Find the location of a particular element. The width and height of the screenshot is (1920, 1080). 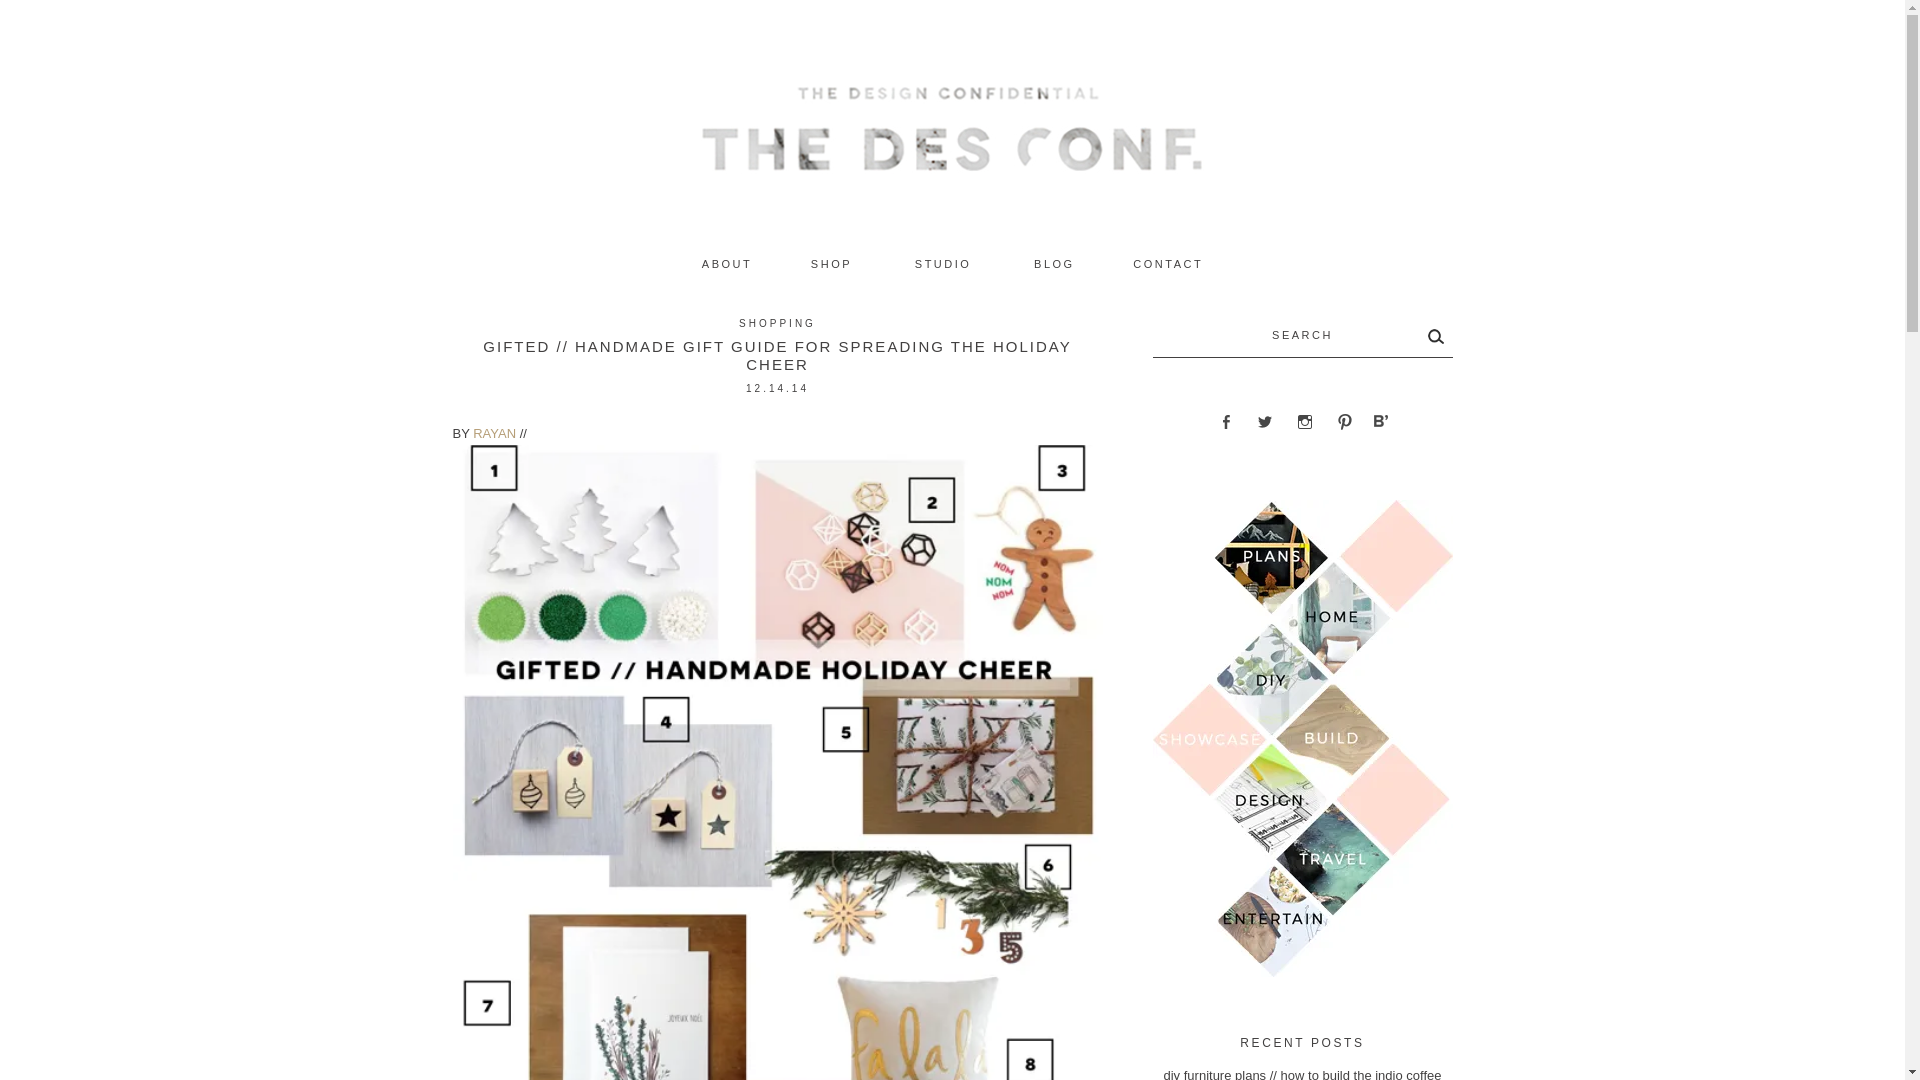

RAYAN is located at coordinates (494, 432).